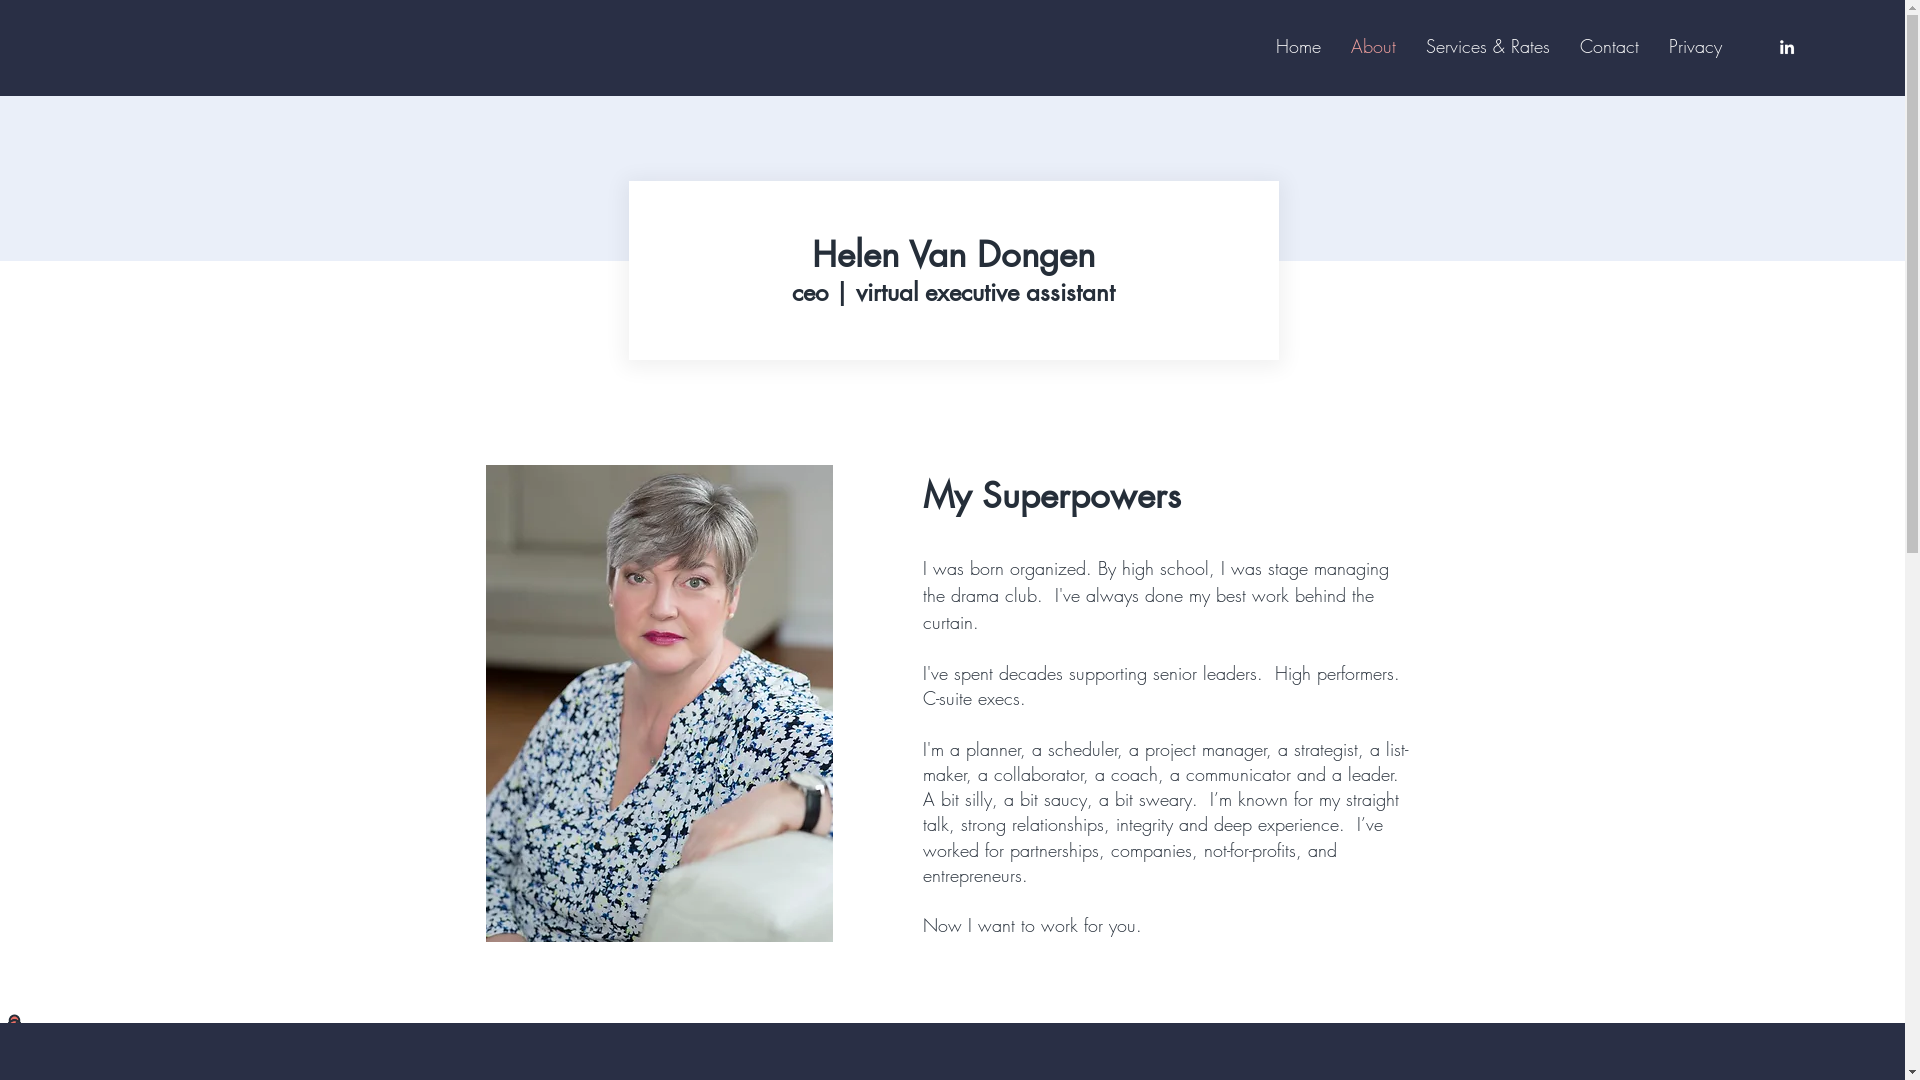 The height and width of the screenshot is (1080, 1920). What do you see at coordinates (1298, 46) in the screenshot?
I see `Home` at bounding box center [1298, 46].